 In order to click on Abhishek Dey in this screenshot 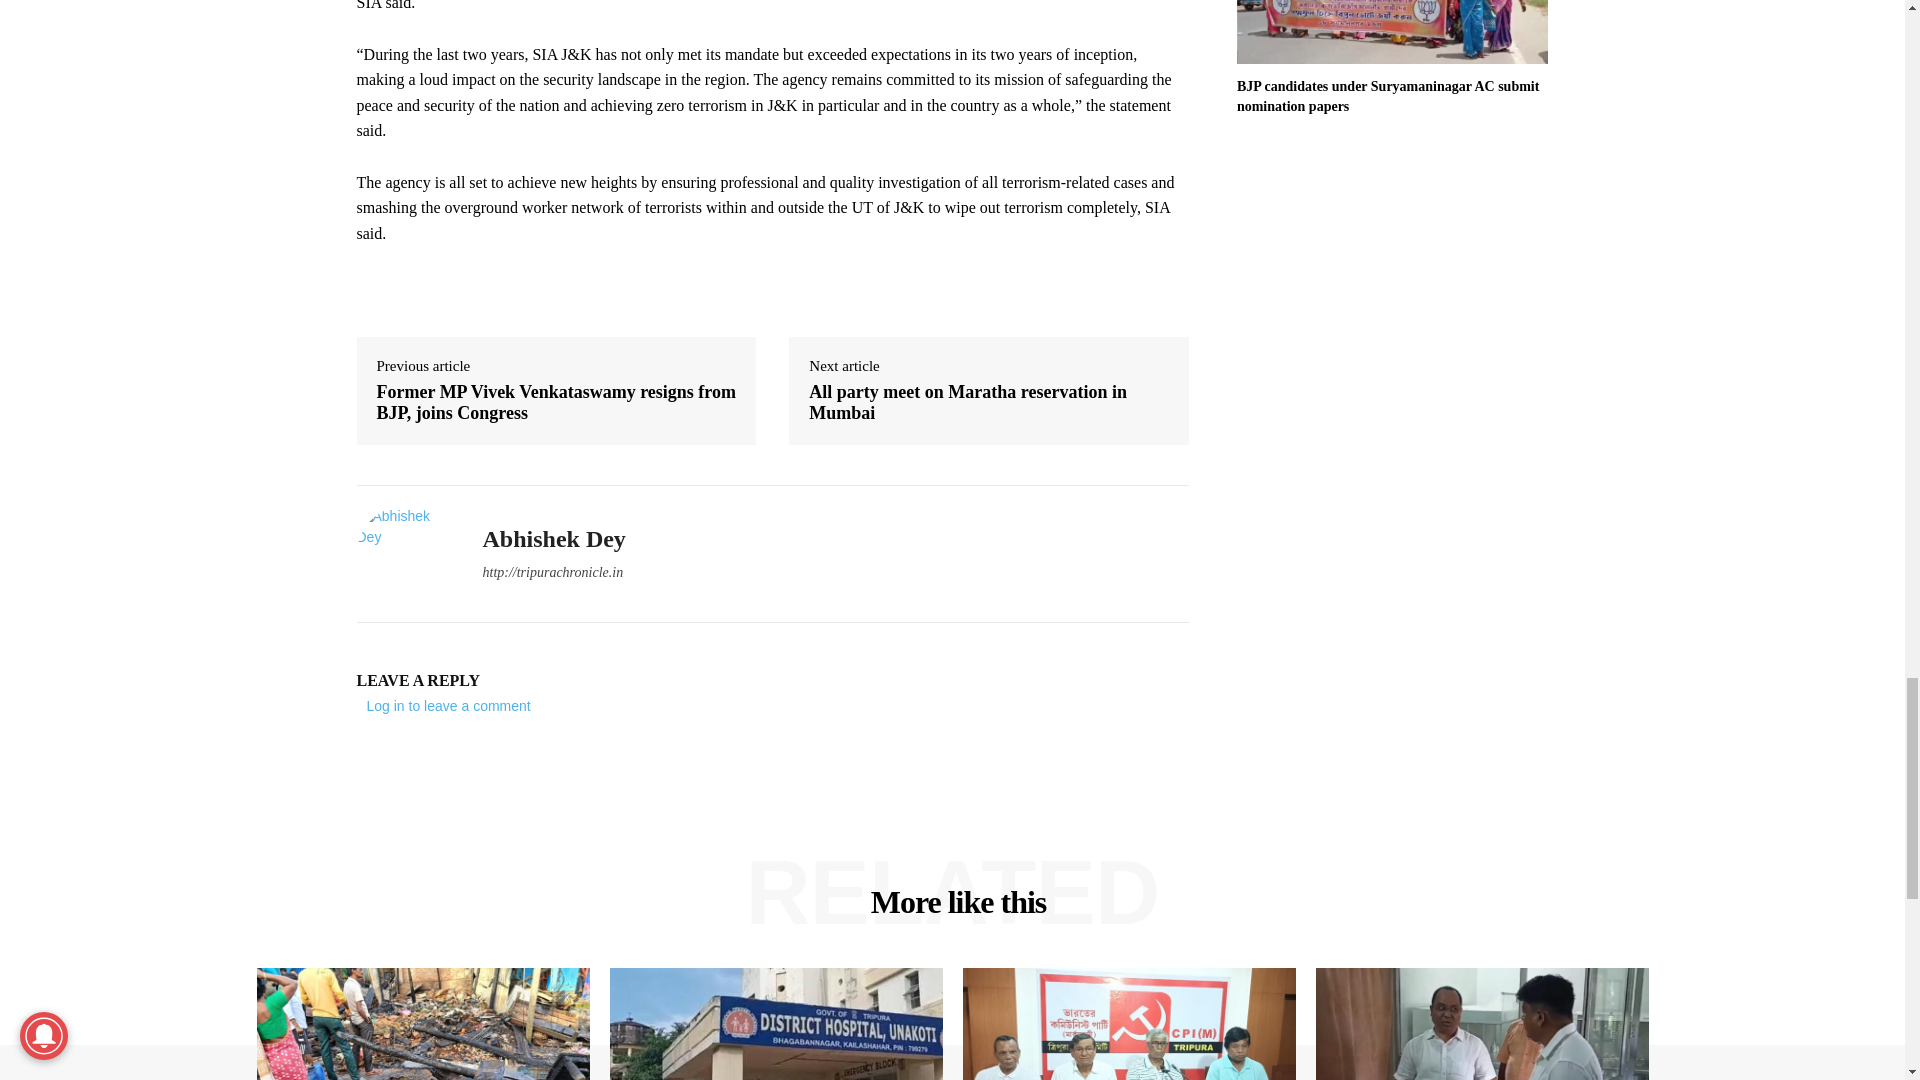, I will do `click(403, 554)`.